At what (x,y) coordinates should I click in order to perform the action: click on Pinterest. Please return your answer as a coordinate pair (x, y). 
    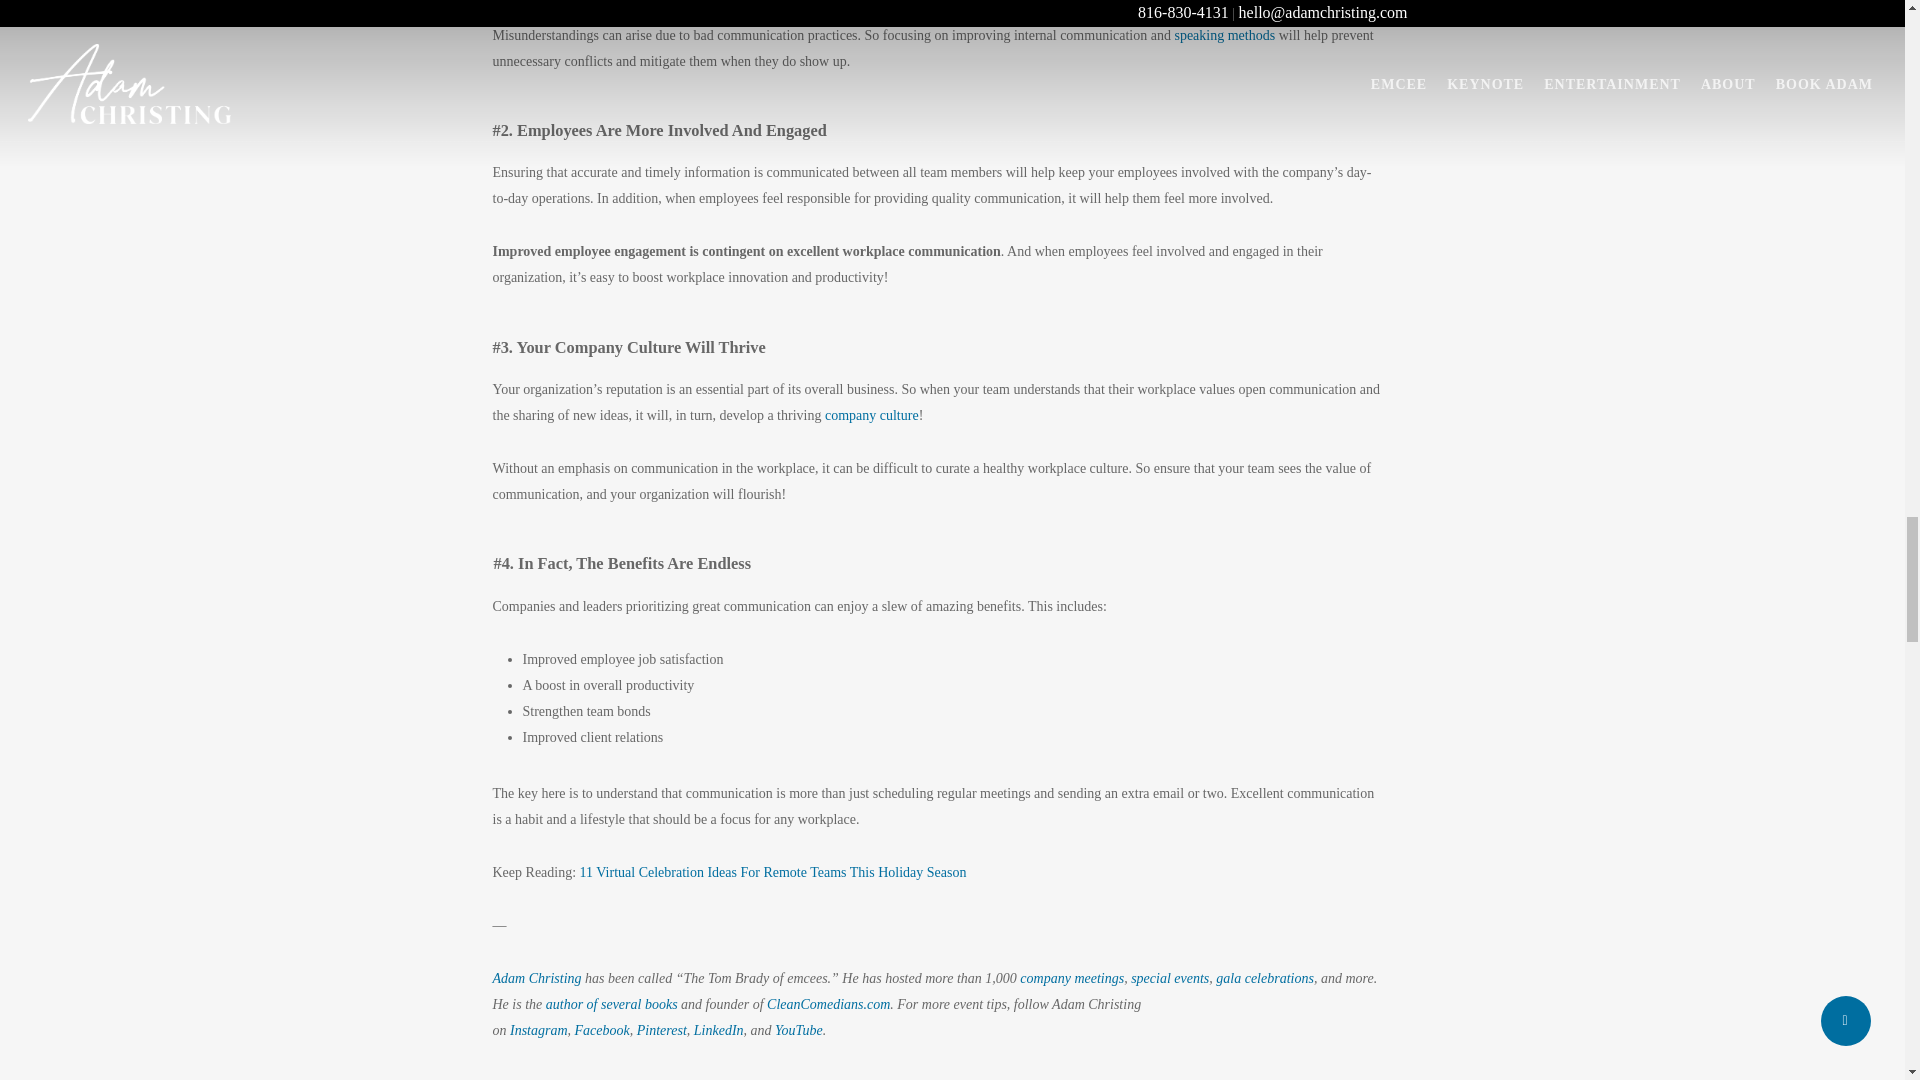
    Looking at the image, I should click on (662, 1030).